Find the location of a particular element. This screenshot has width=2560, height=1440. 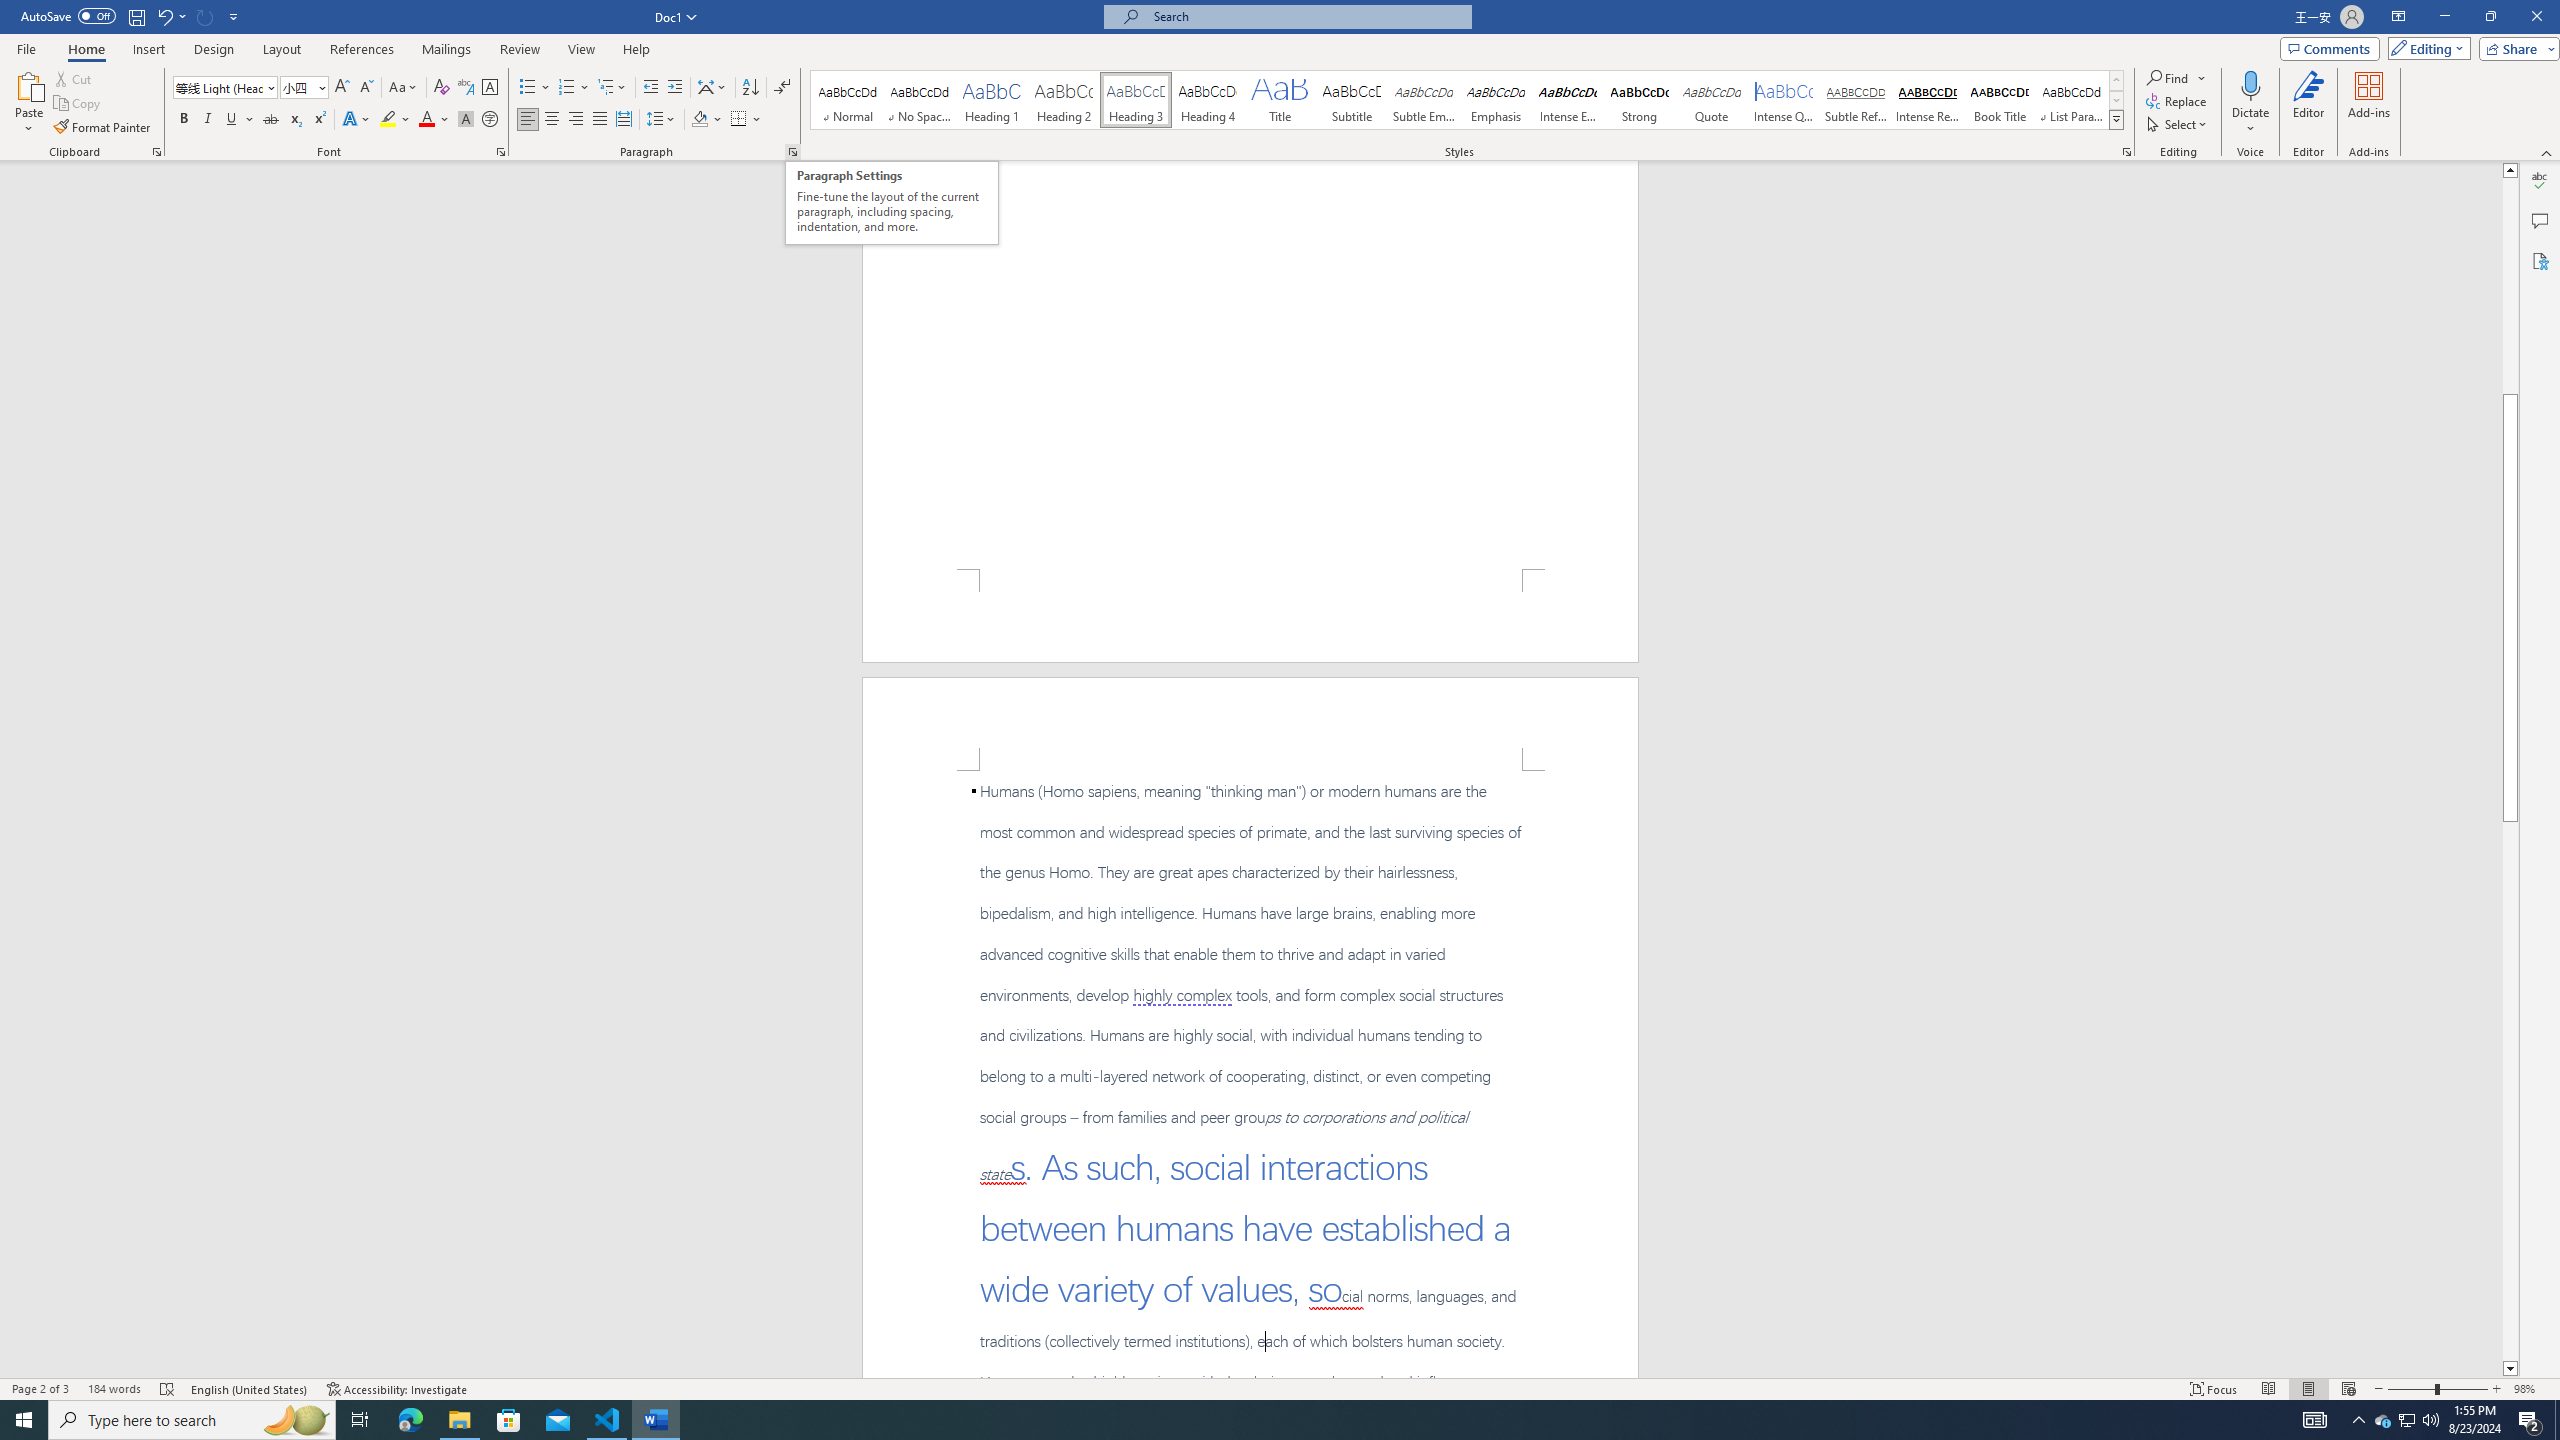

Text Highlight Color is located at coordinates (395, 120).